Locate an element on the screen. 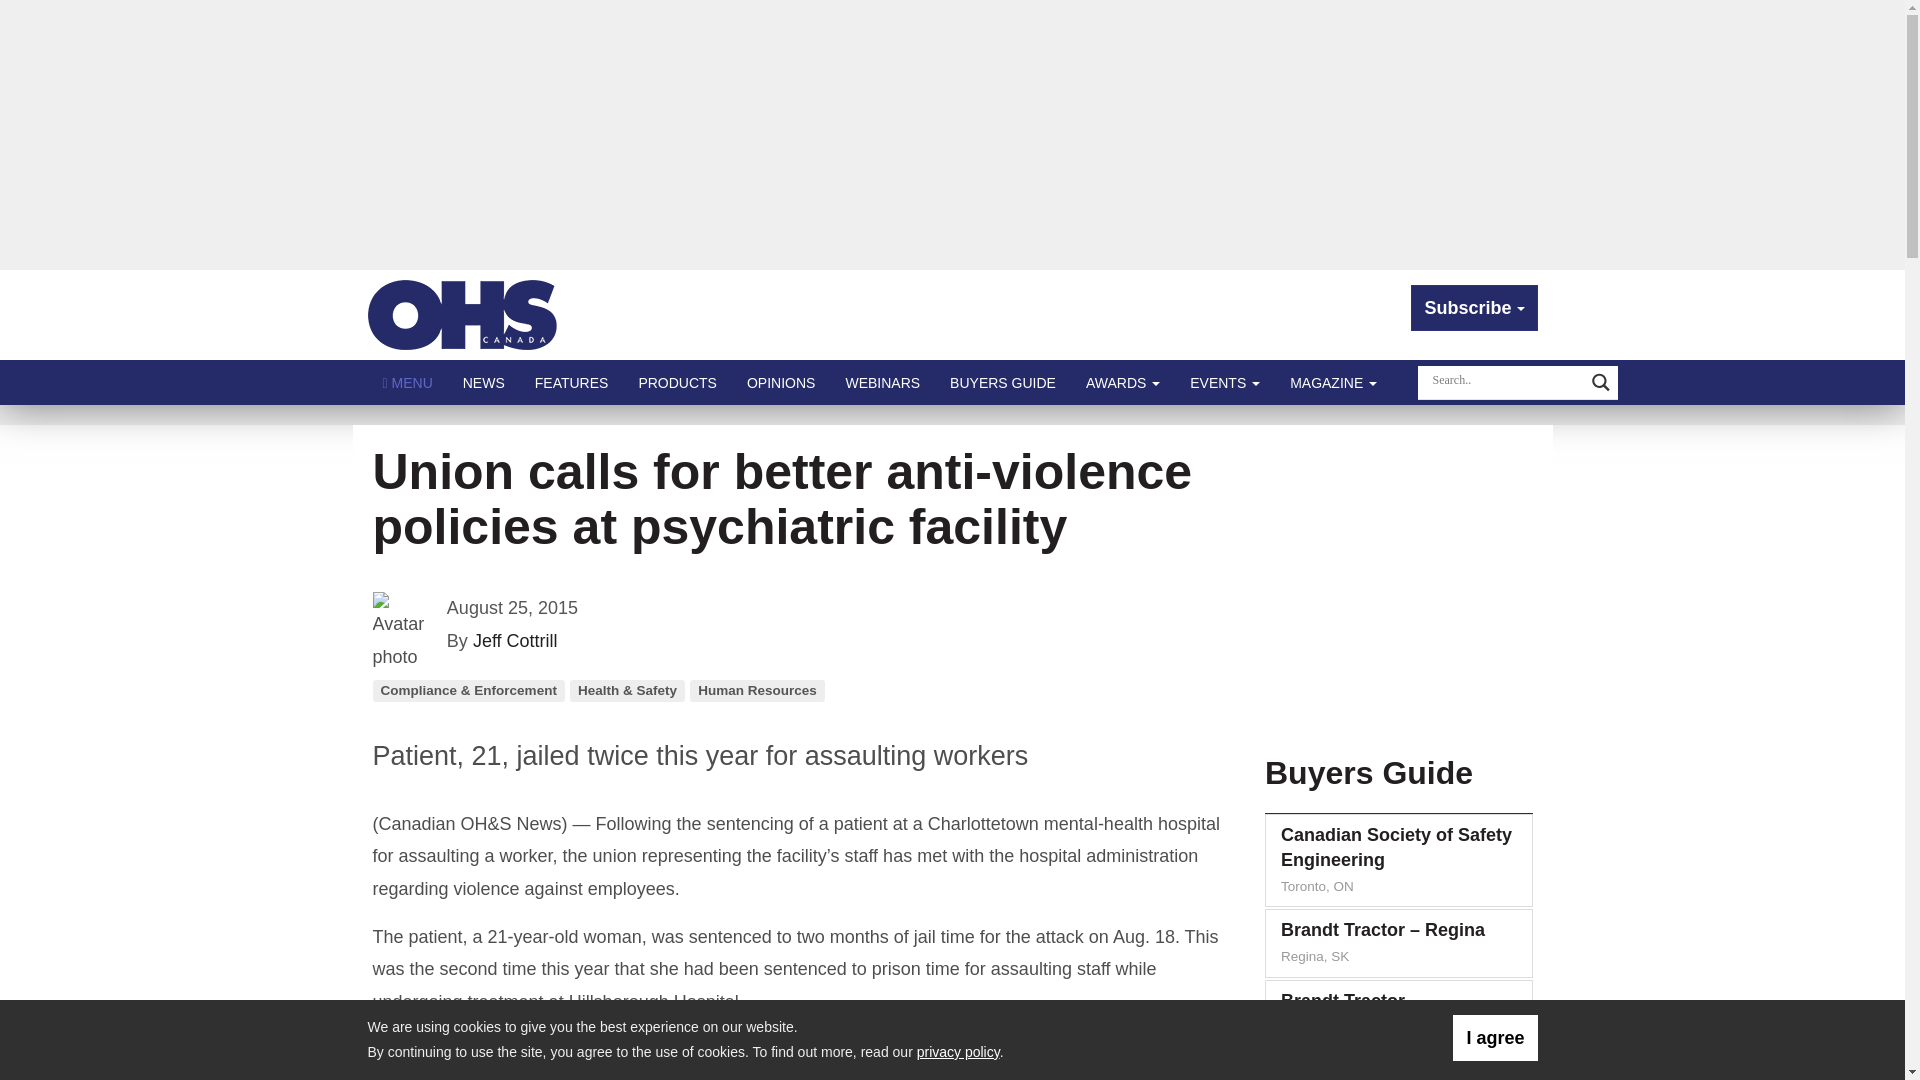  MENU is located at coordinates (408, 382).